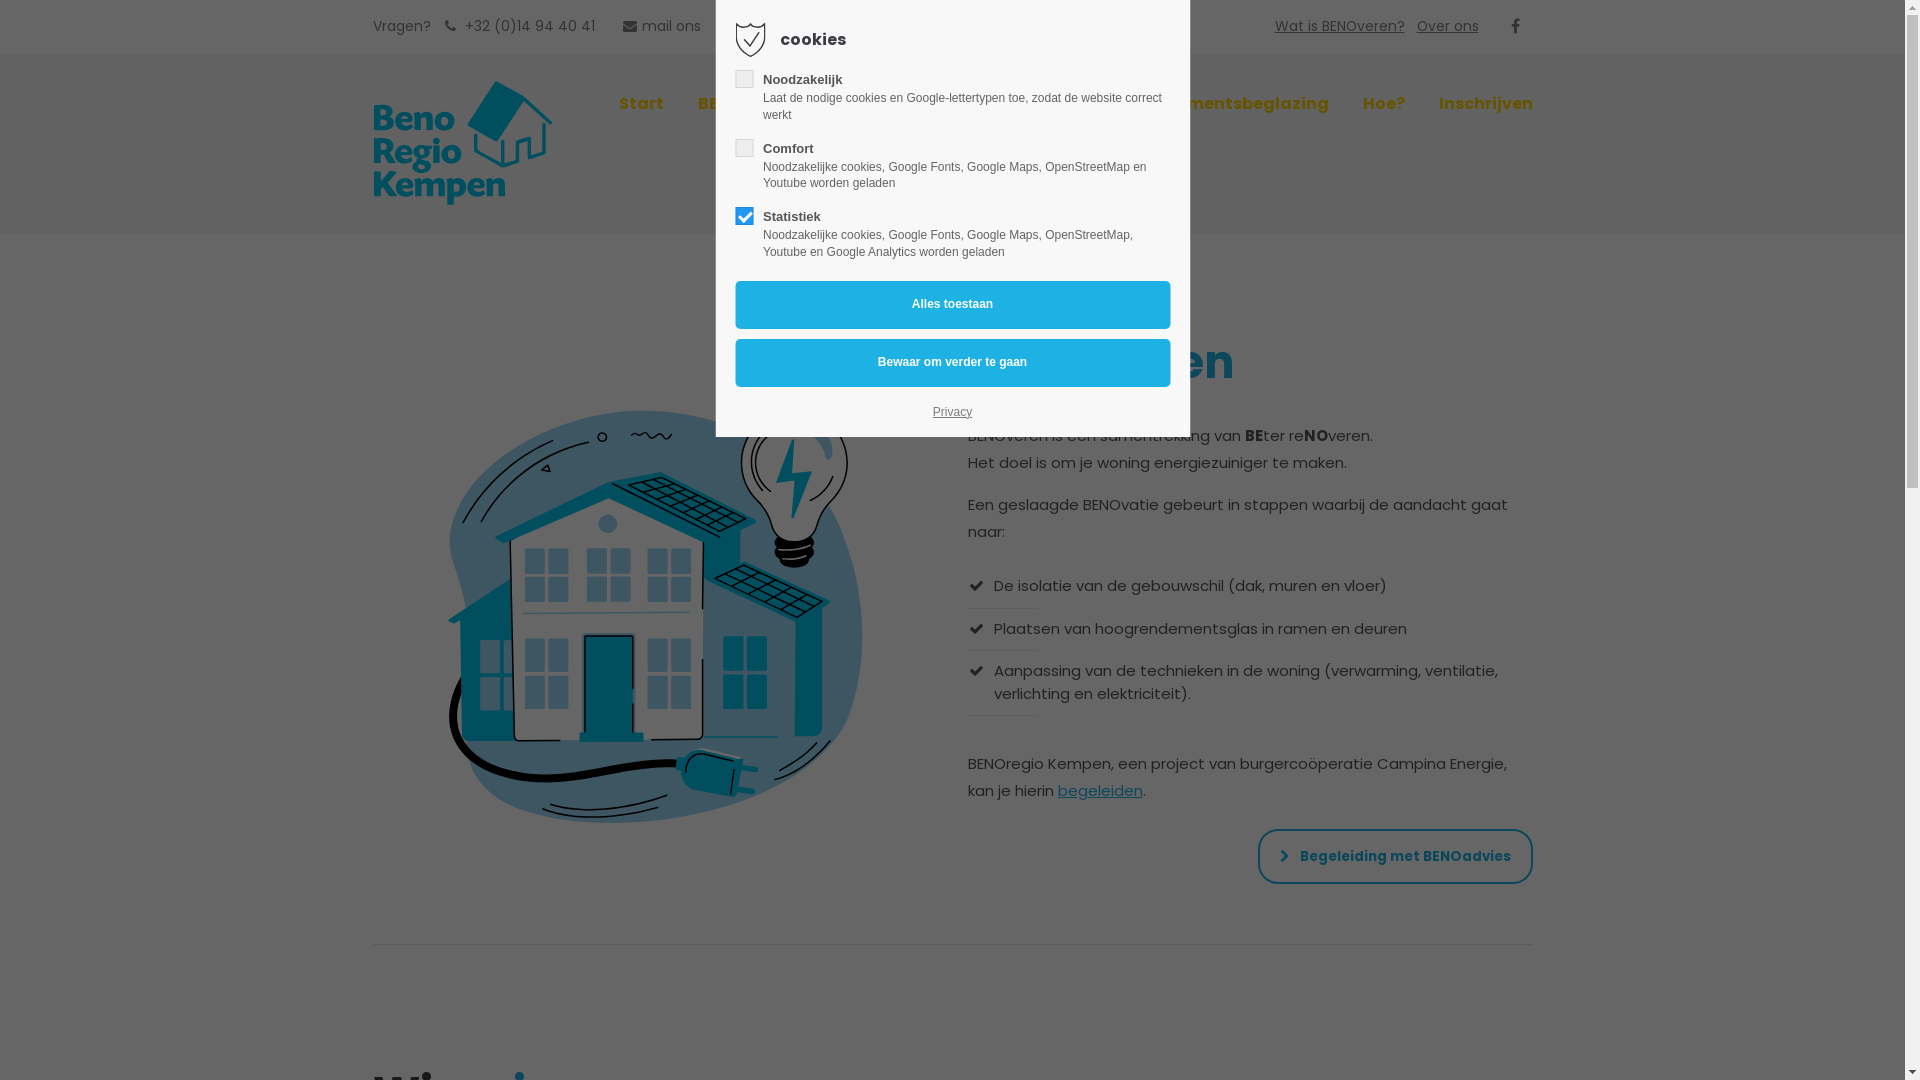 This screenshot has width=1920, height=1080. What do you see at coordinates (1448, 26) in the screenshot?
I see `Over ons` at bounding box center [1448, 26].